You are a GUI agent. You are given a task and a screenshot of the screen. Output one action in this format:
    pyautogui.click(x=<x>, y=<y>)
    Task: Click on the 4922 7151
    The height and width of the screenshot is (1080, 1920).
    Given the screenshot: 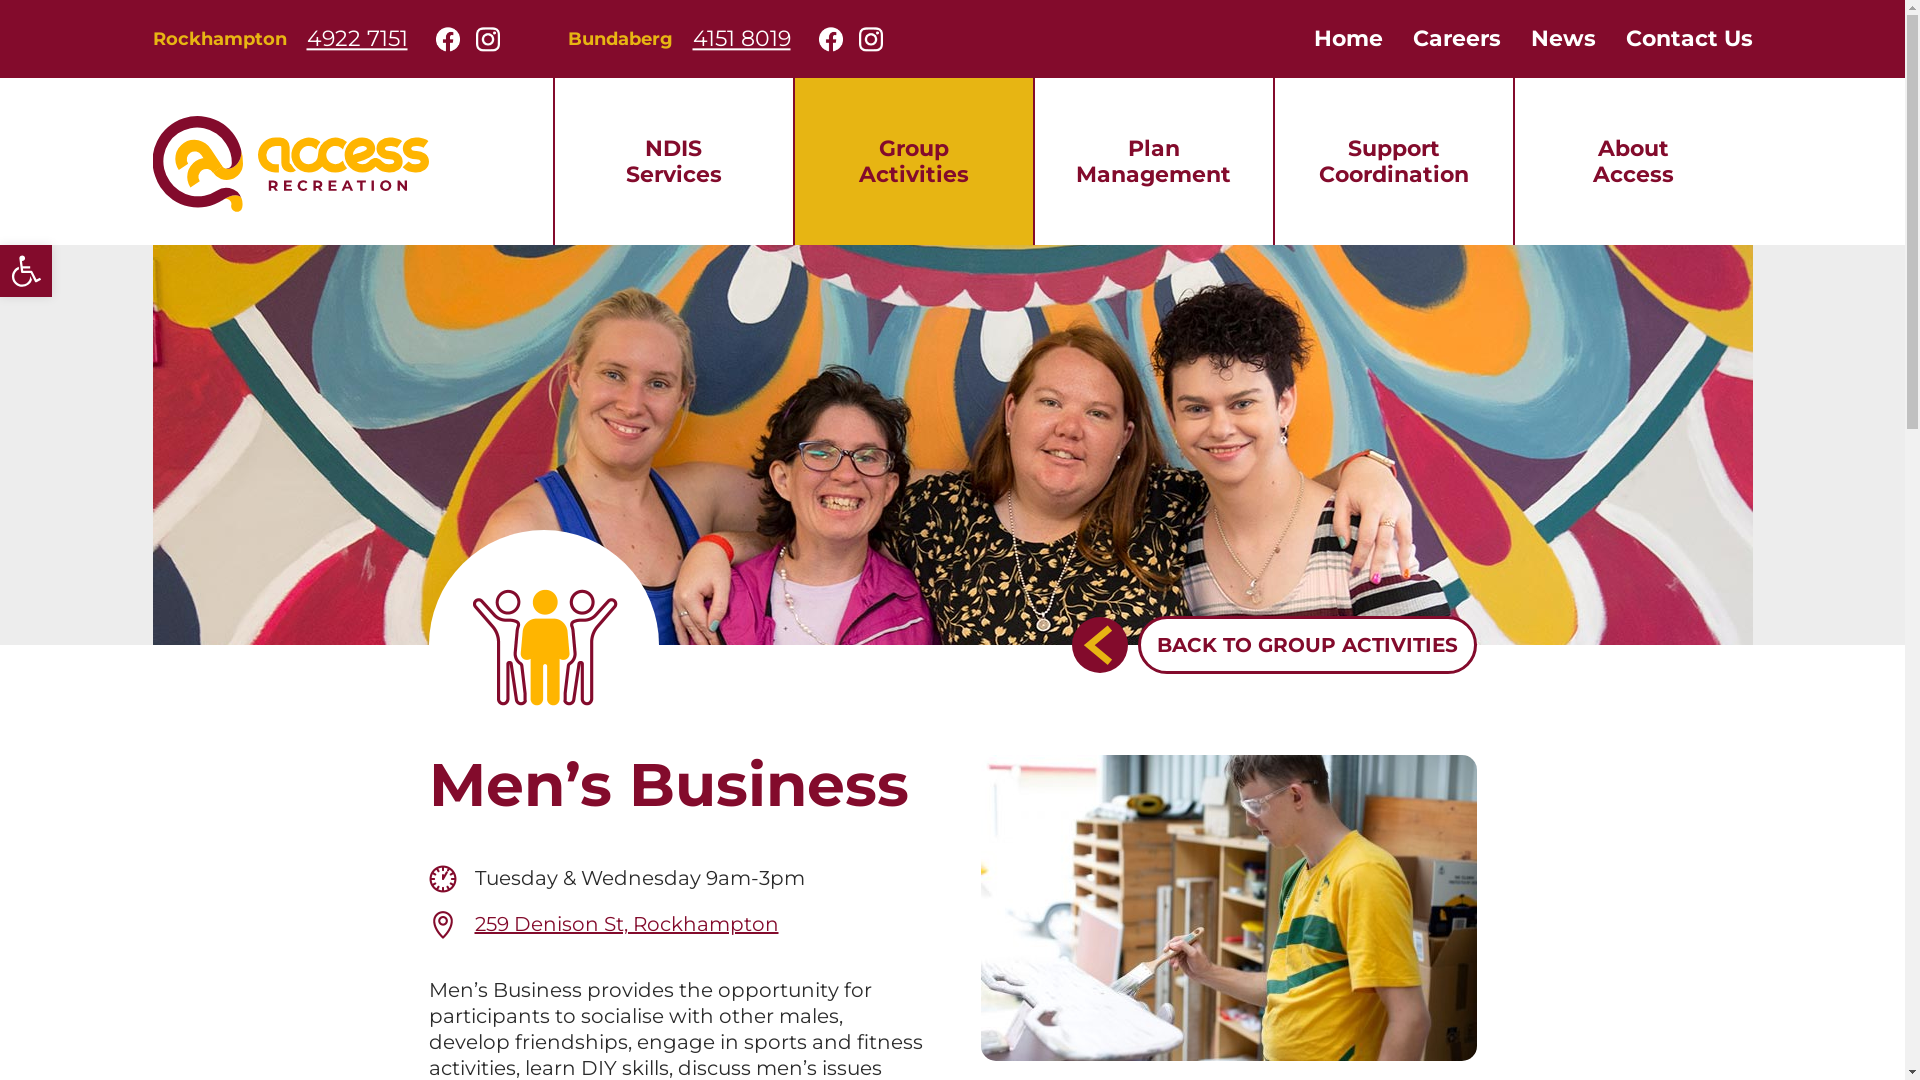 What is the action you would take?
    pyautogui.click(x=356, y=40)
    